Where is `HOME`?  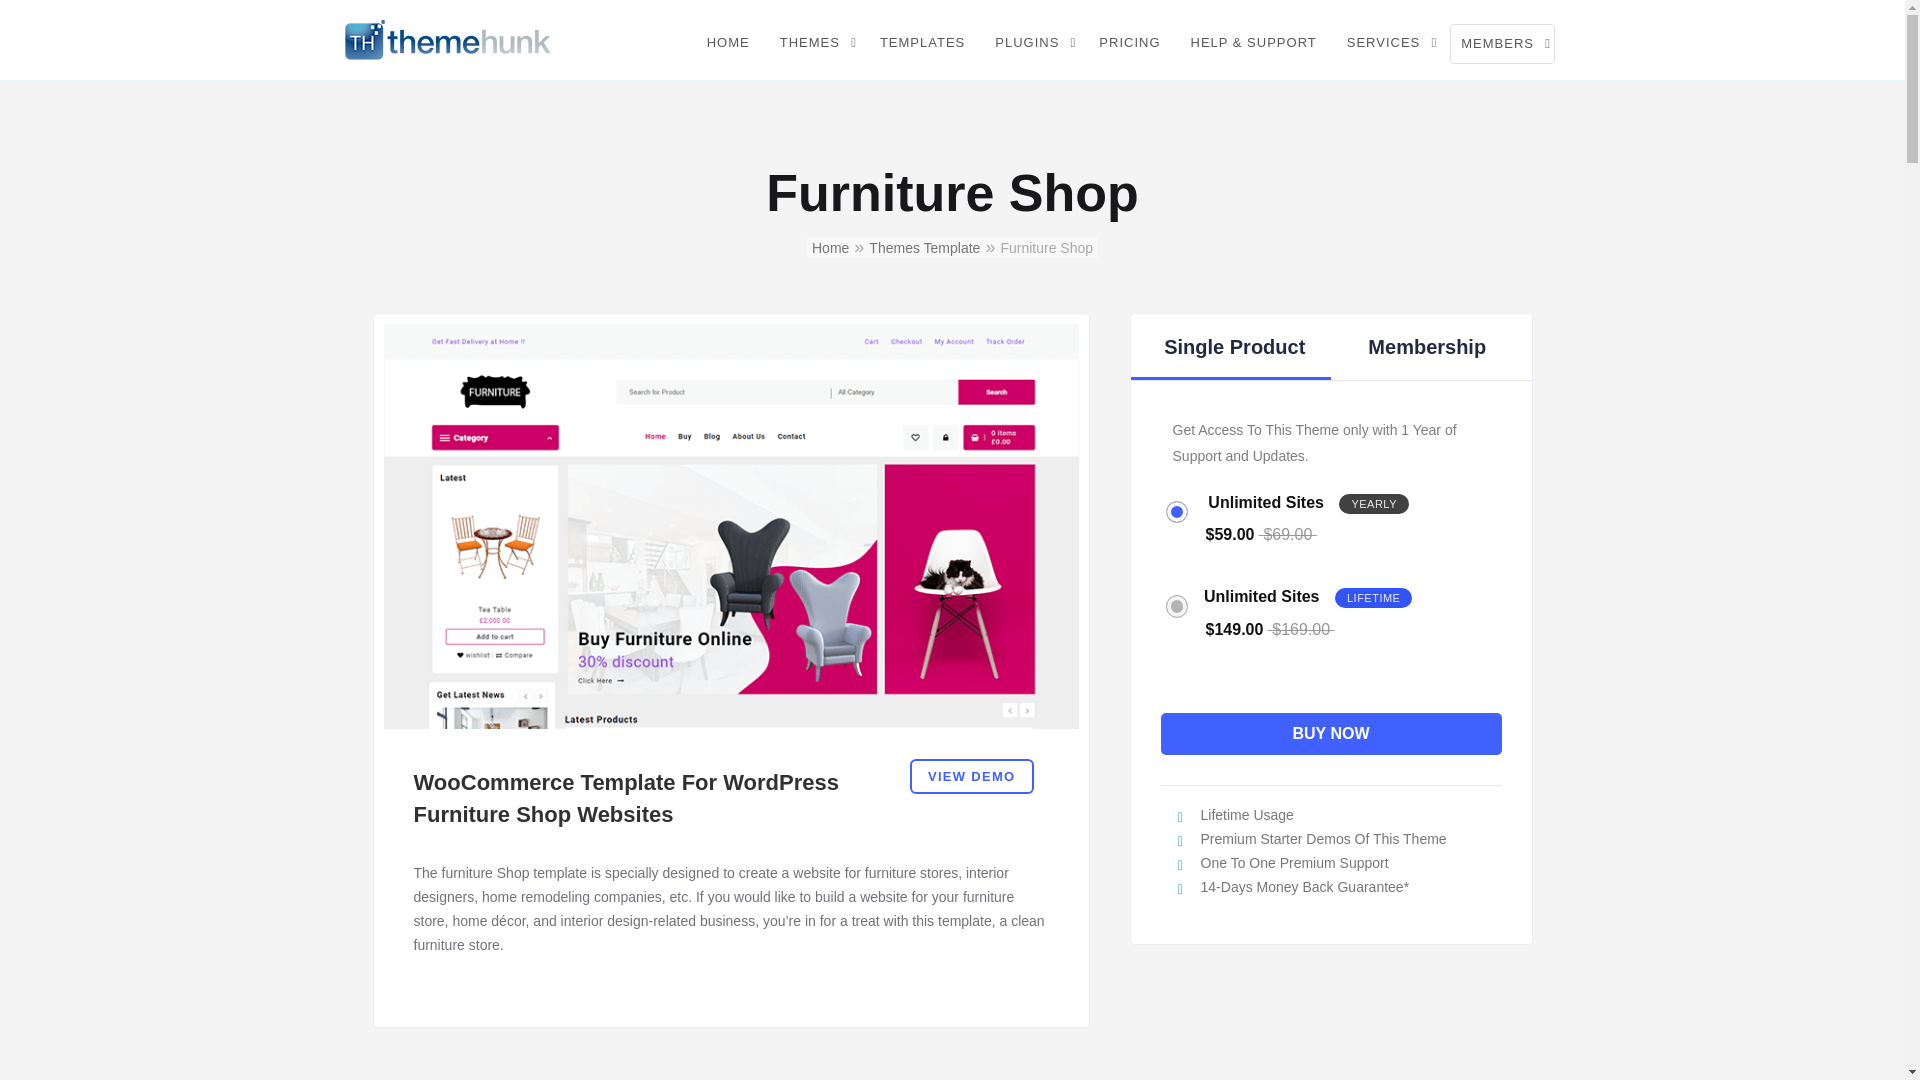 HOME is located at coordinates (728, 42).